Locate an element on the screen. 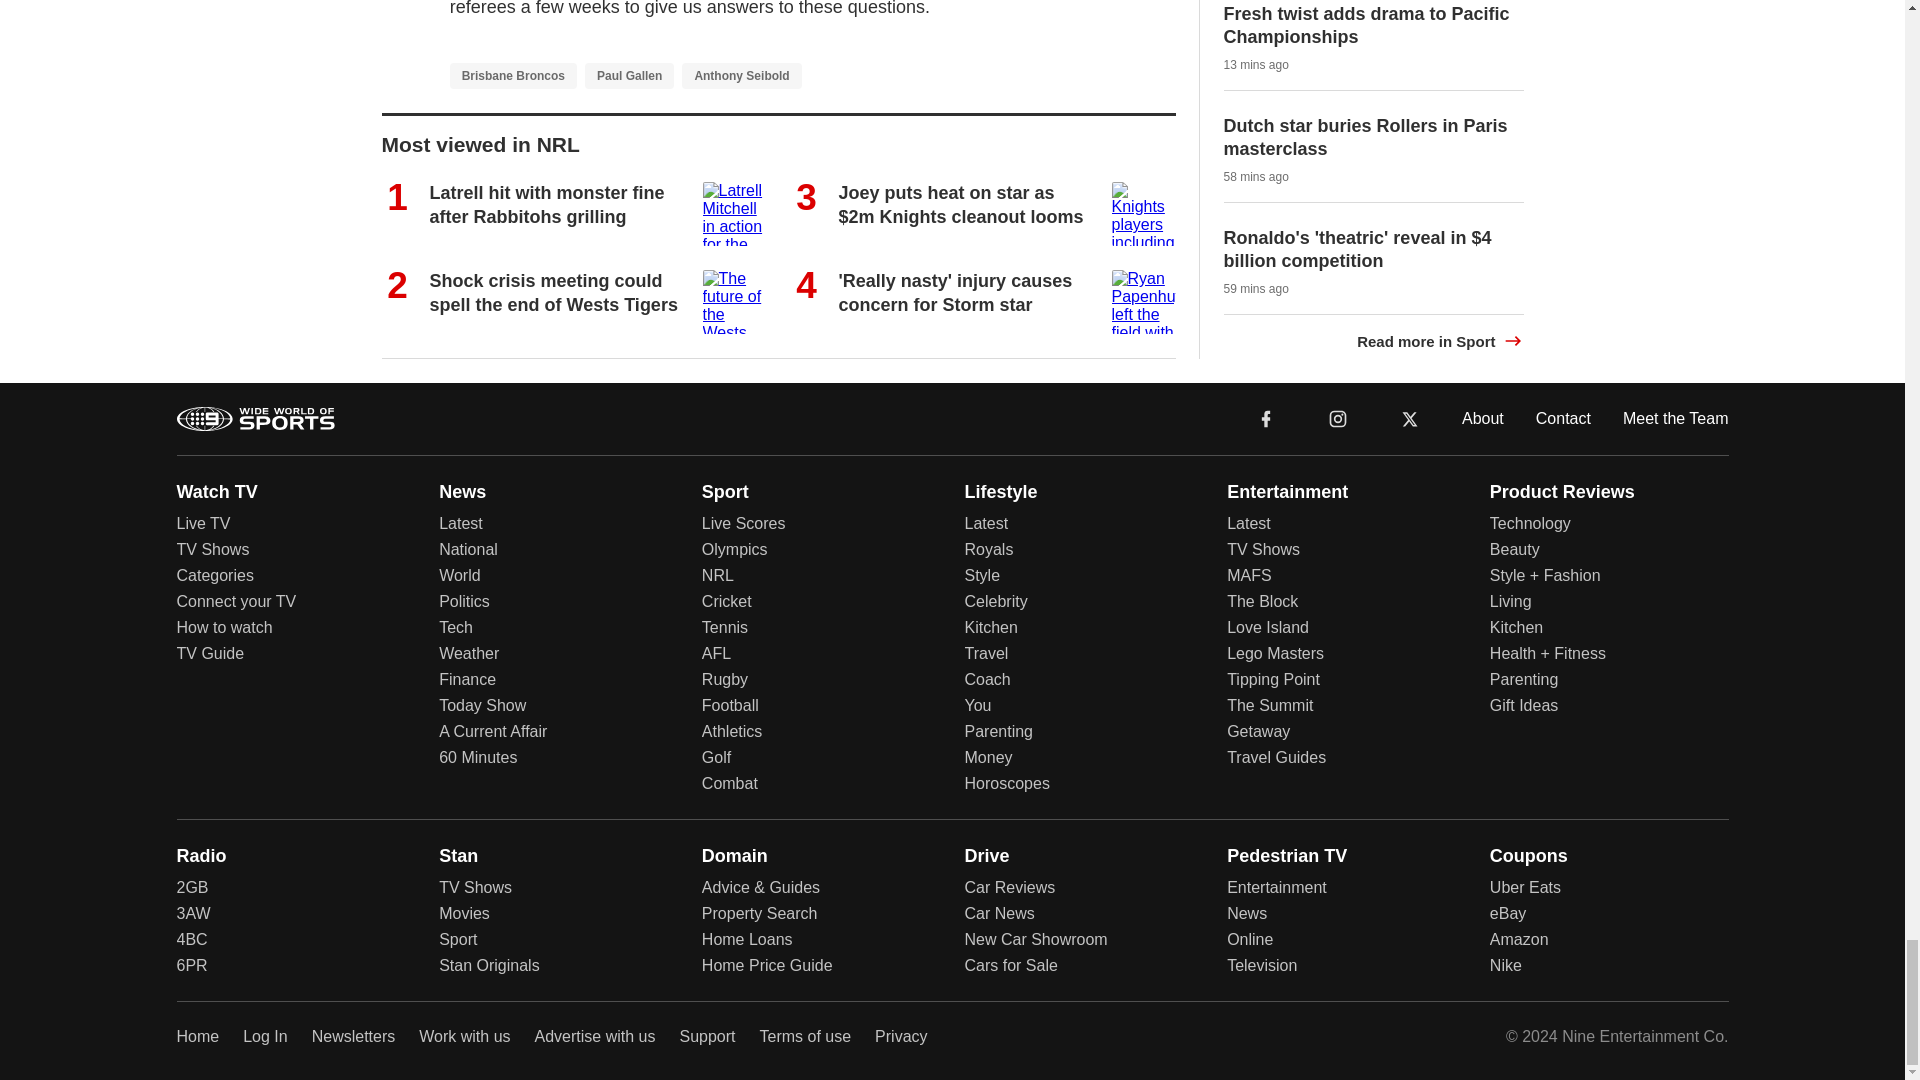 The image size is (1920, 1080). x is located at coordinates (1410, 417).